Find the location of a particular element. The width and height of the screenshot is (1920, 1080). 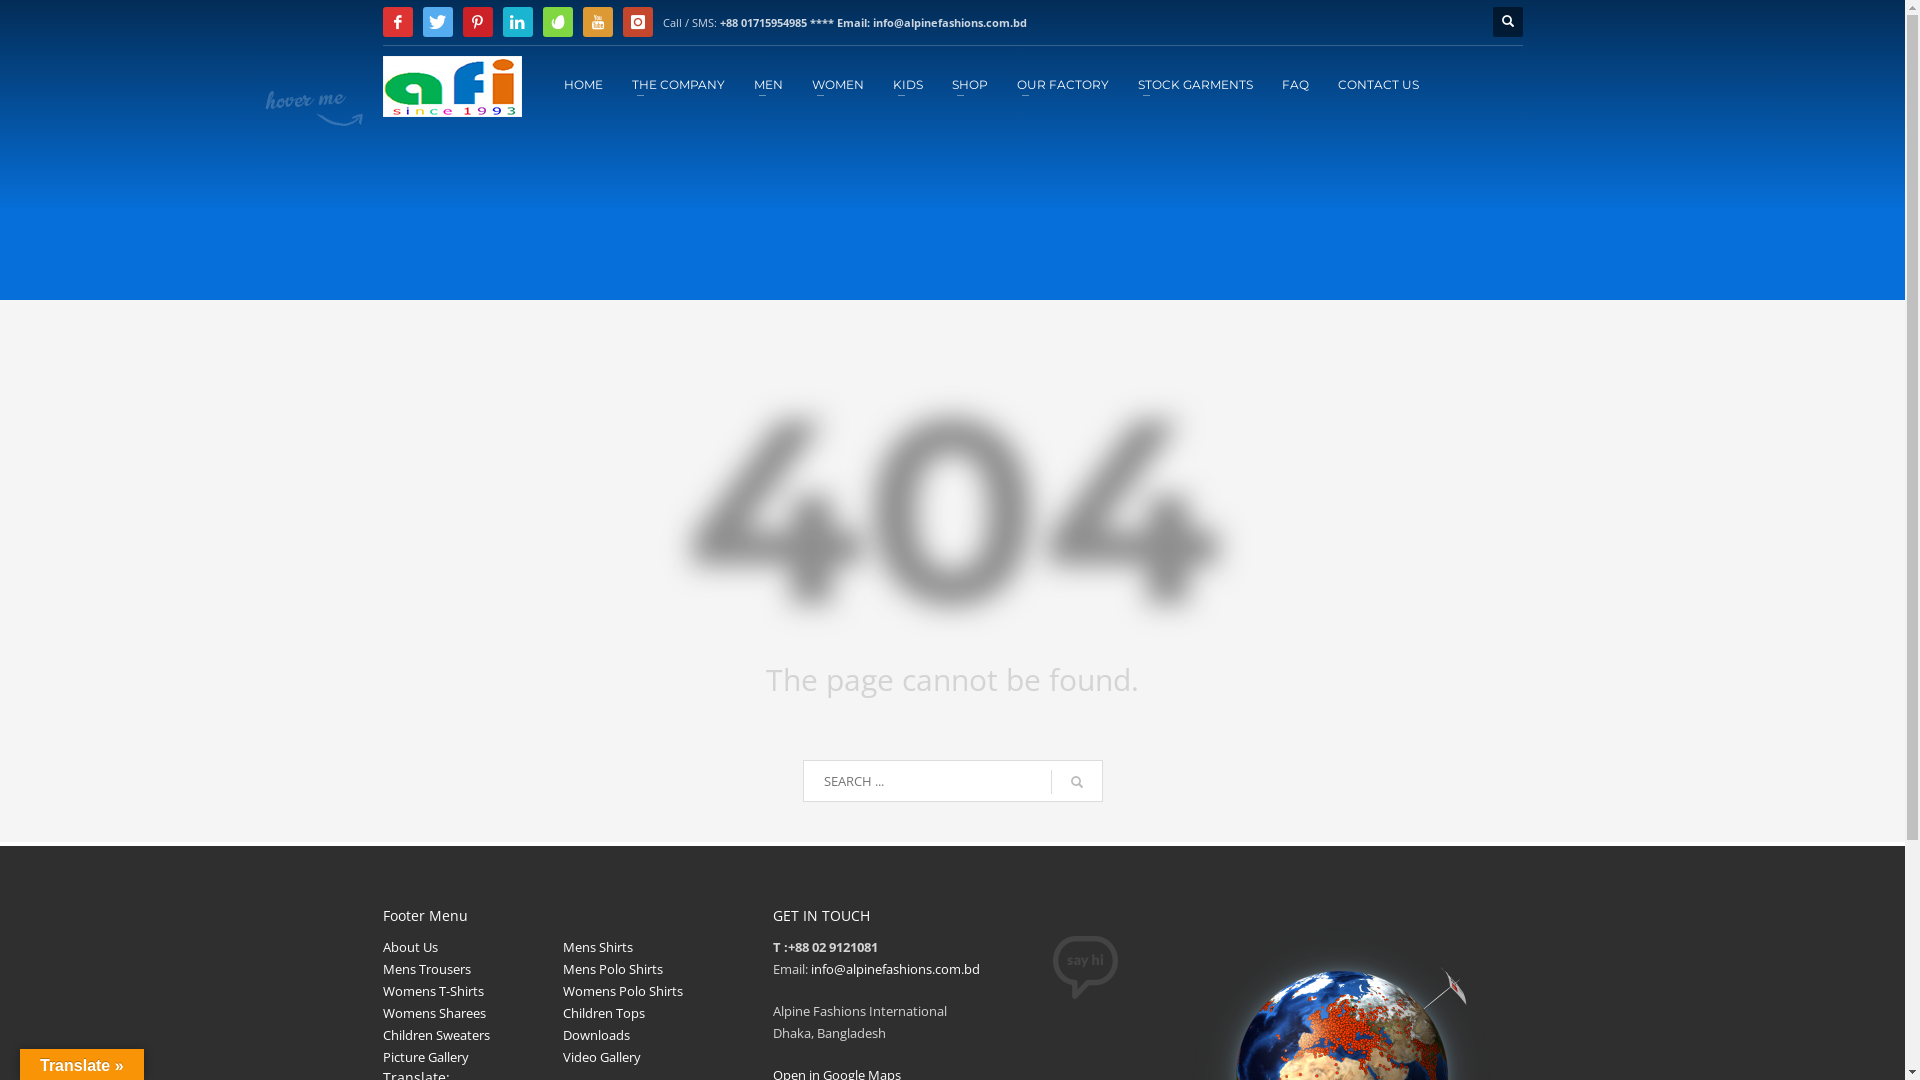

FAQ is located at coordinates (1296, 85).